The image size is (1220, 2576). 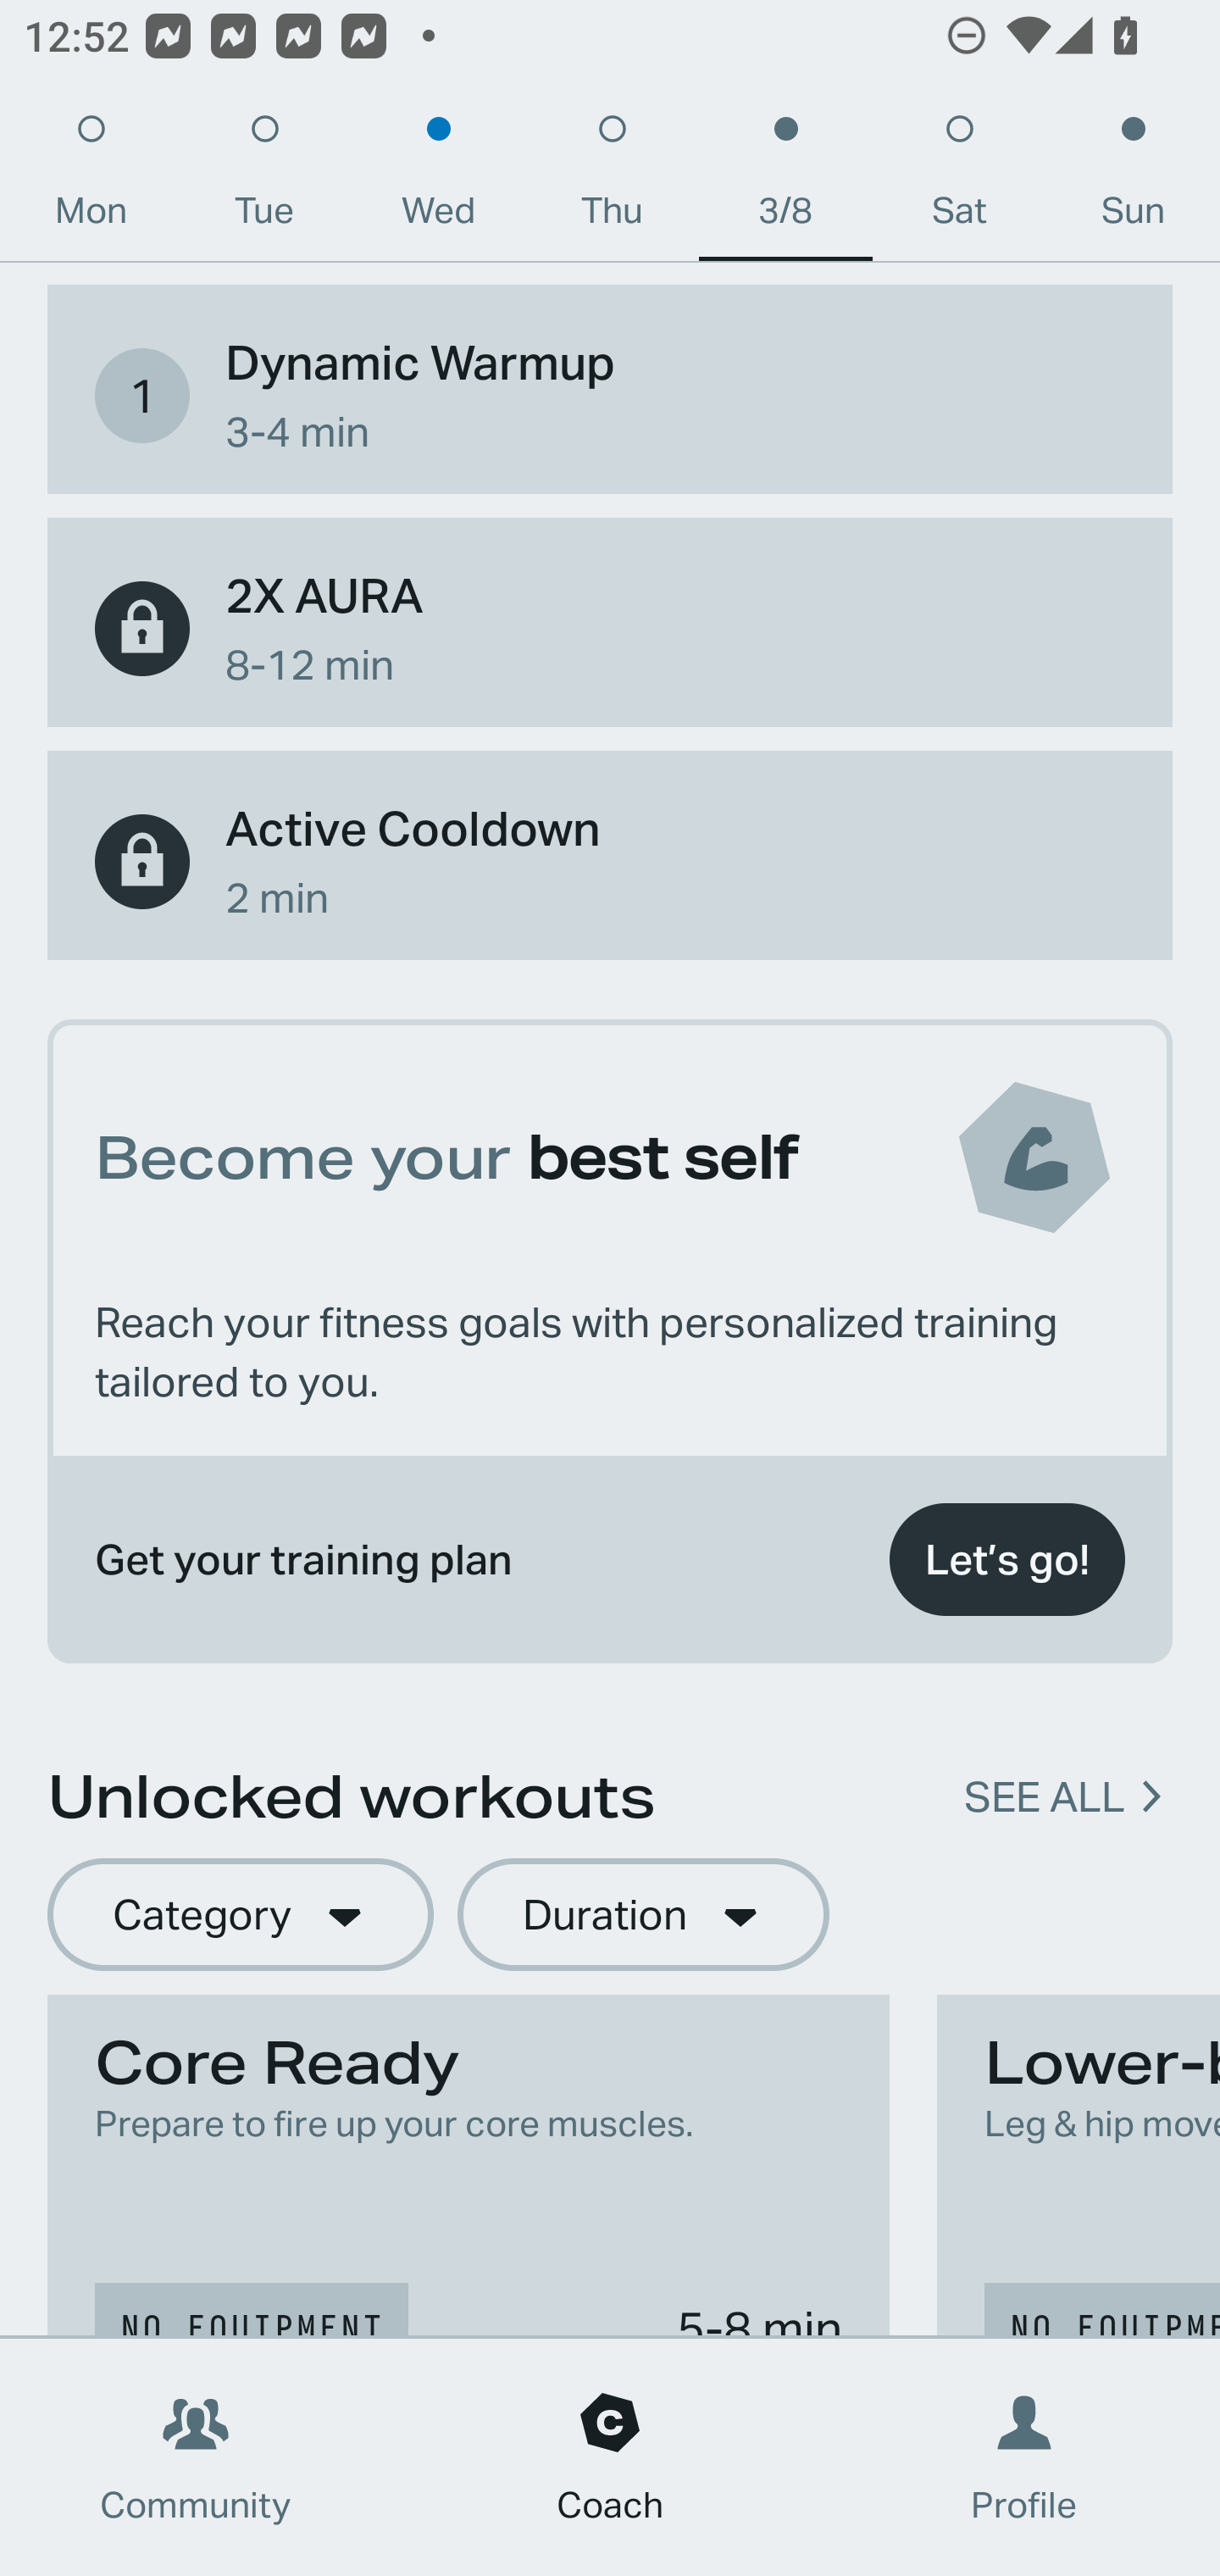 What do you see at coordinates (610, 861) in the screenshot?
I see `Active Cooldown 2 min` at bounding box center [610, 861].